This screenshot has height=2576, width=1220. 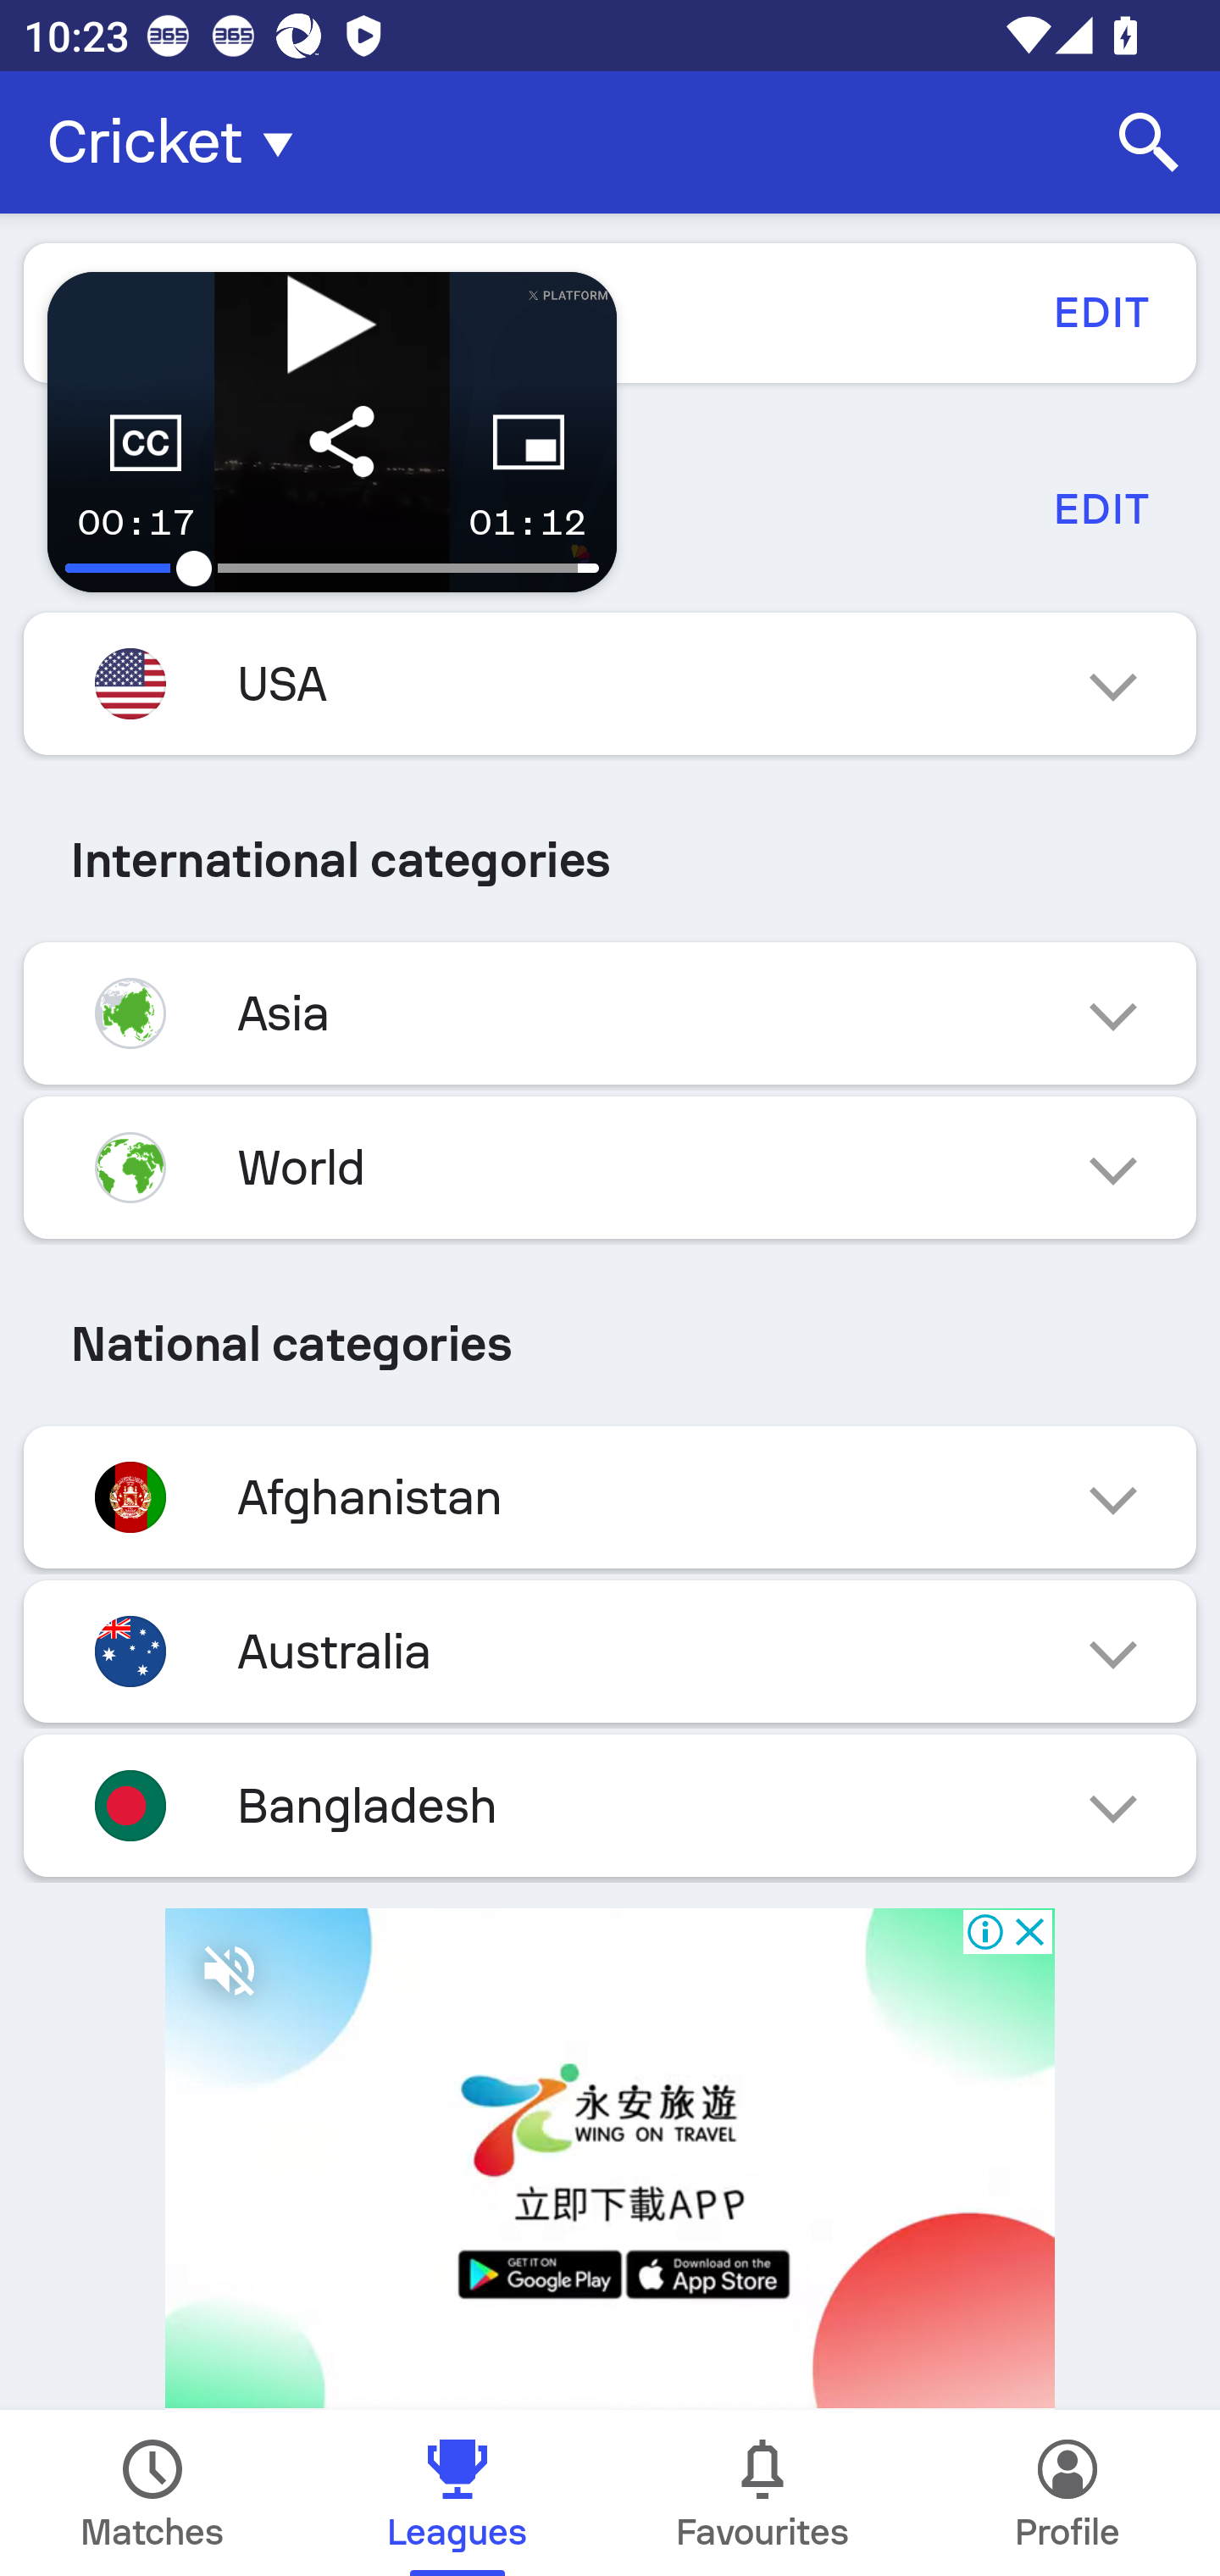 What do you see at coordinates (610, 683) in the screenshot?
I see `USA` at bounding box center [610, 683].